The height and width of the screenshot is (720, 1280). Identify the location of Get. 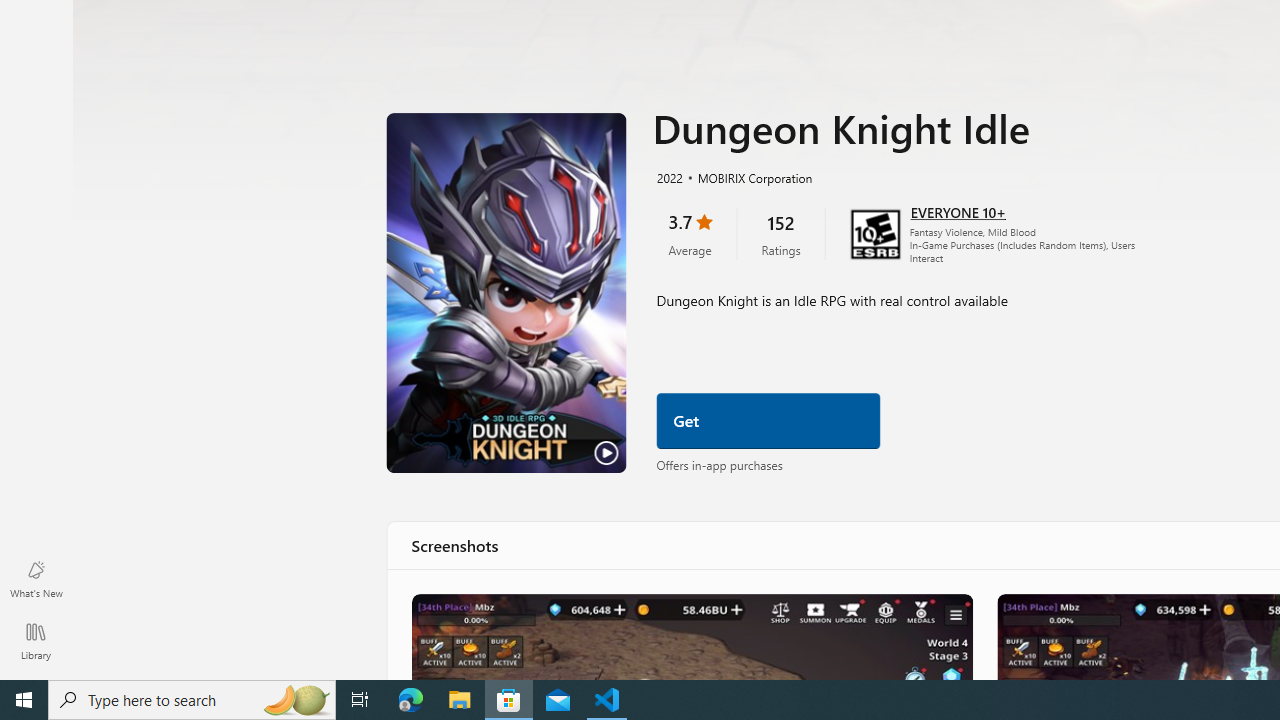
(768, 421).